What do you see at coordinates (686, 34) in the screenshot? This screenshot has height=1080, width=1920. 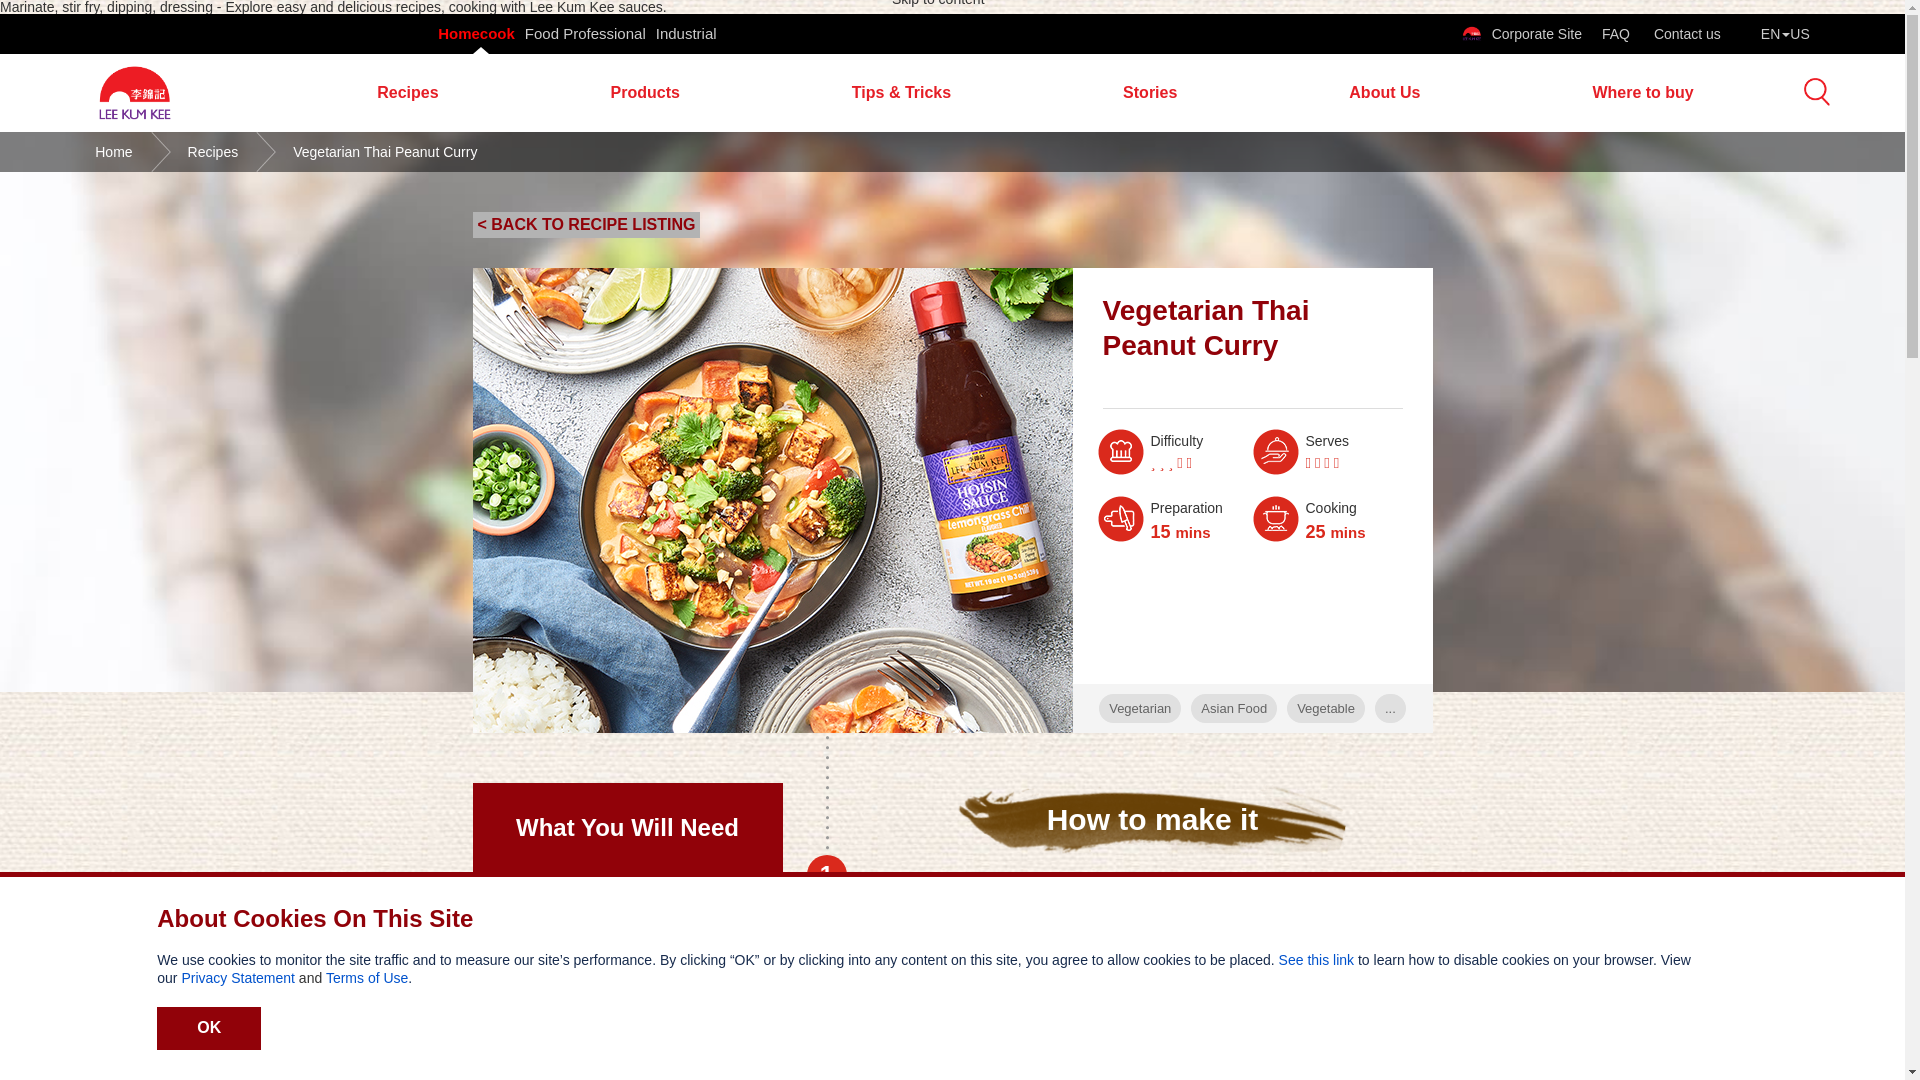 I see `Industrial` at bounding box center [686, 34].